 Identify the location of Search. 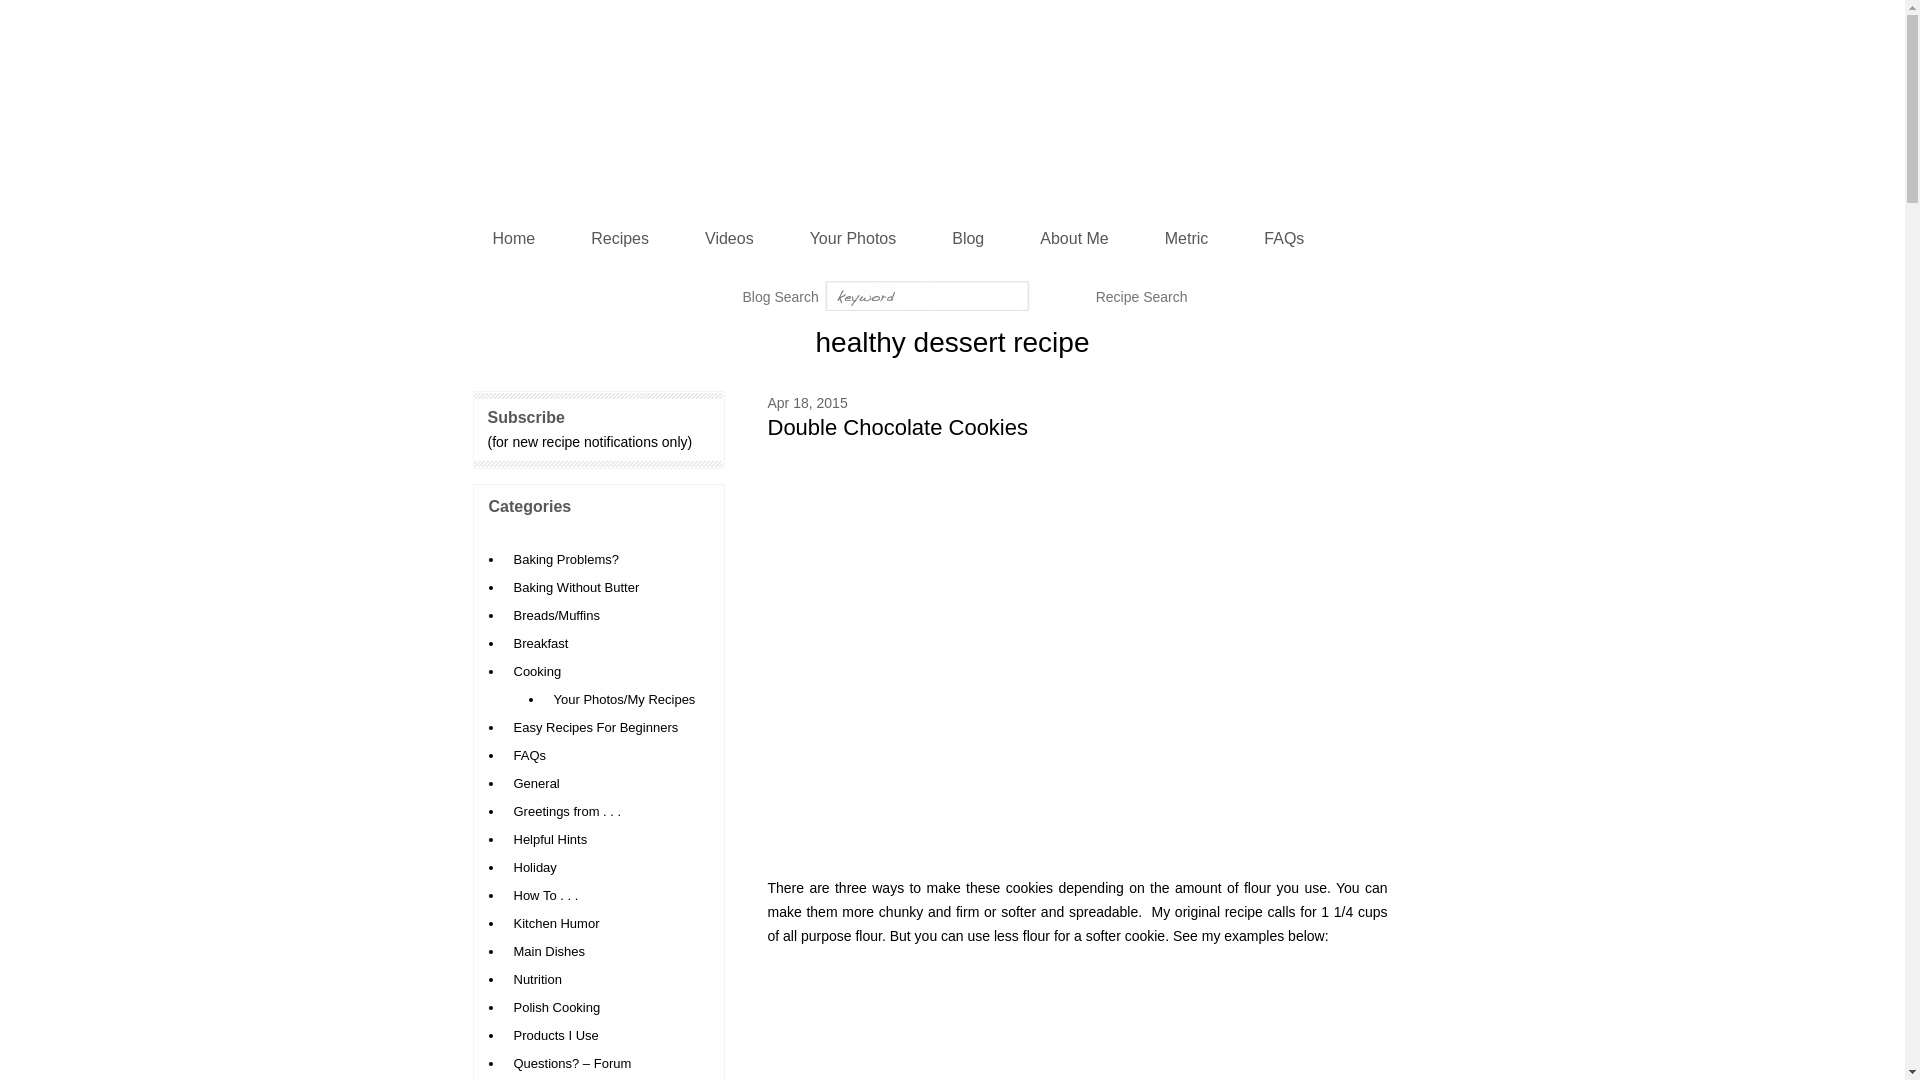
(1416, 296).